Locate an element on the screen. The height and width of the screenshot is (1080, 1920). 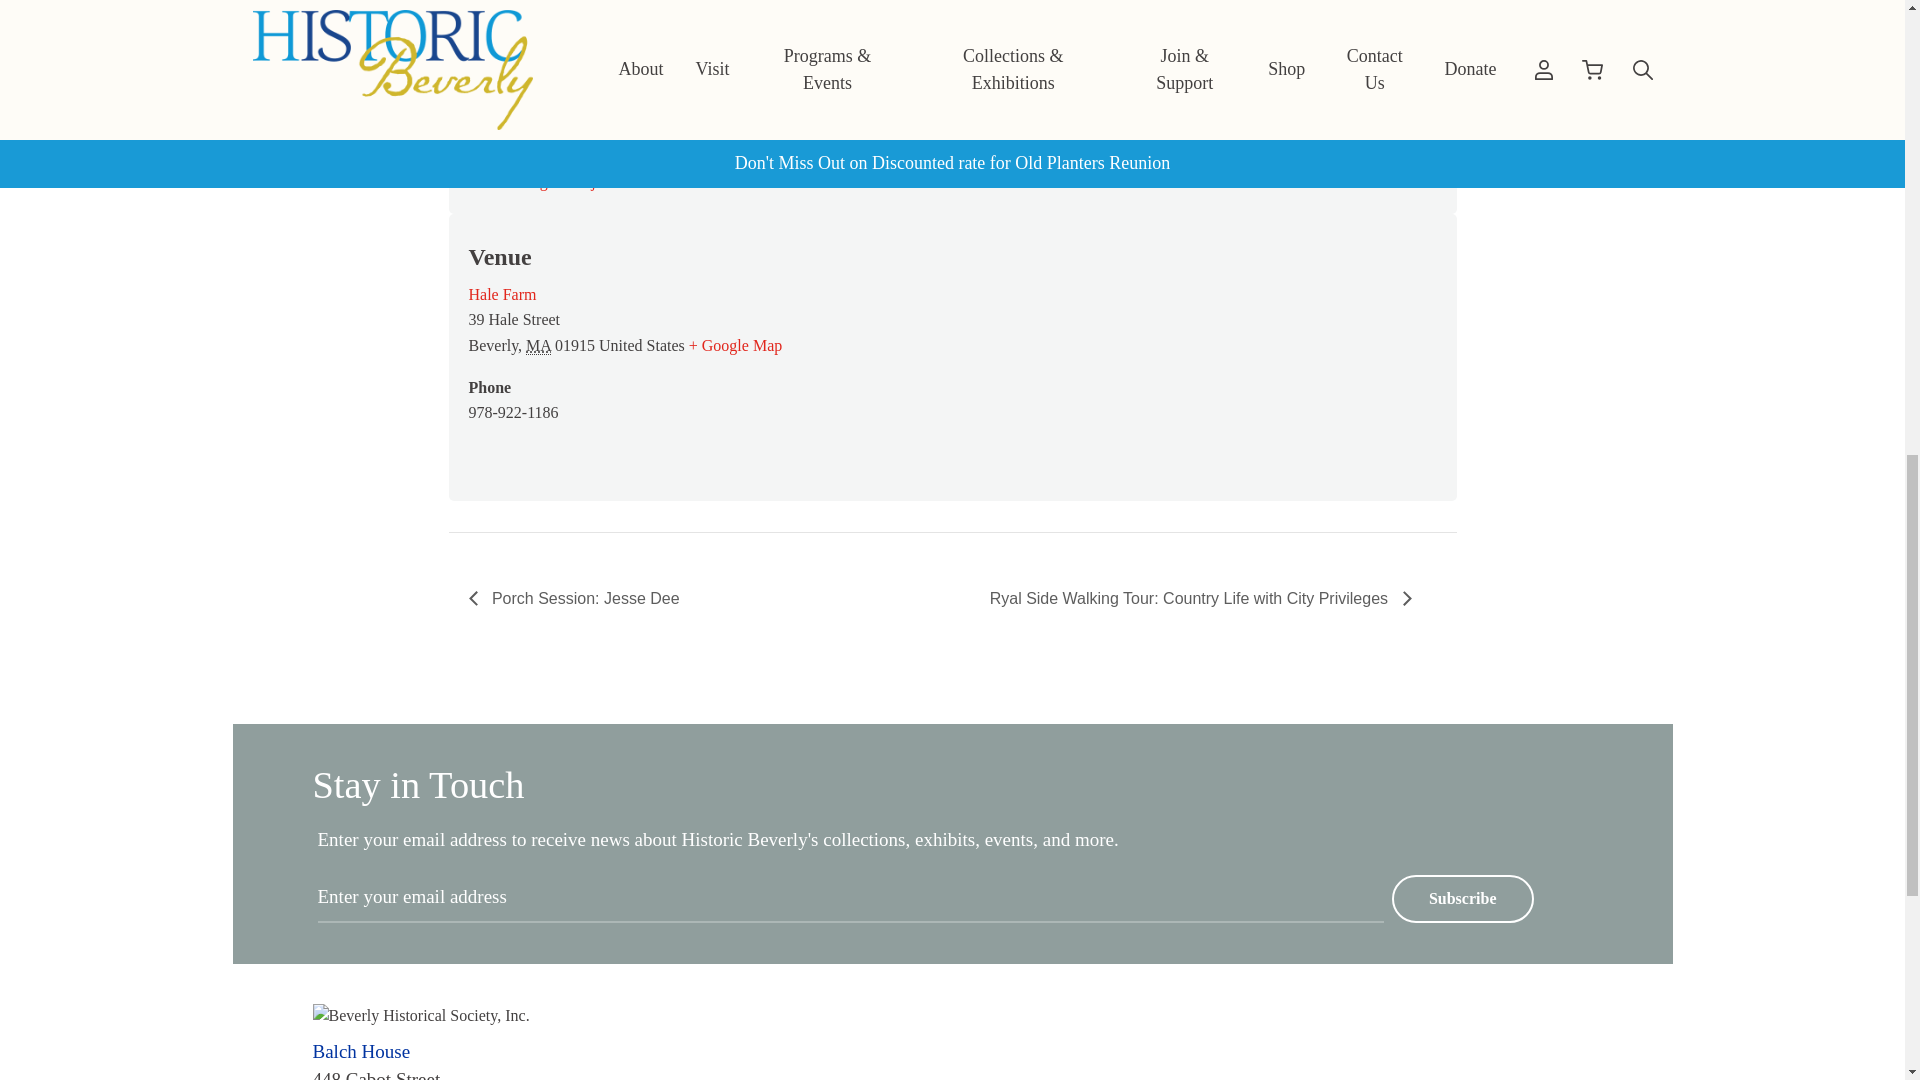
The Cabot is located at coordinates (986, 24).